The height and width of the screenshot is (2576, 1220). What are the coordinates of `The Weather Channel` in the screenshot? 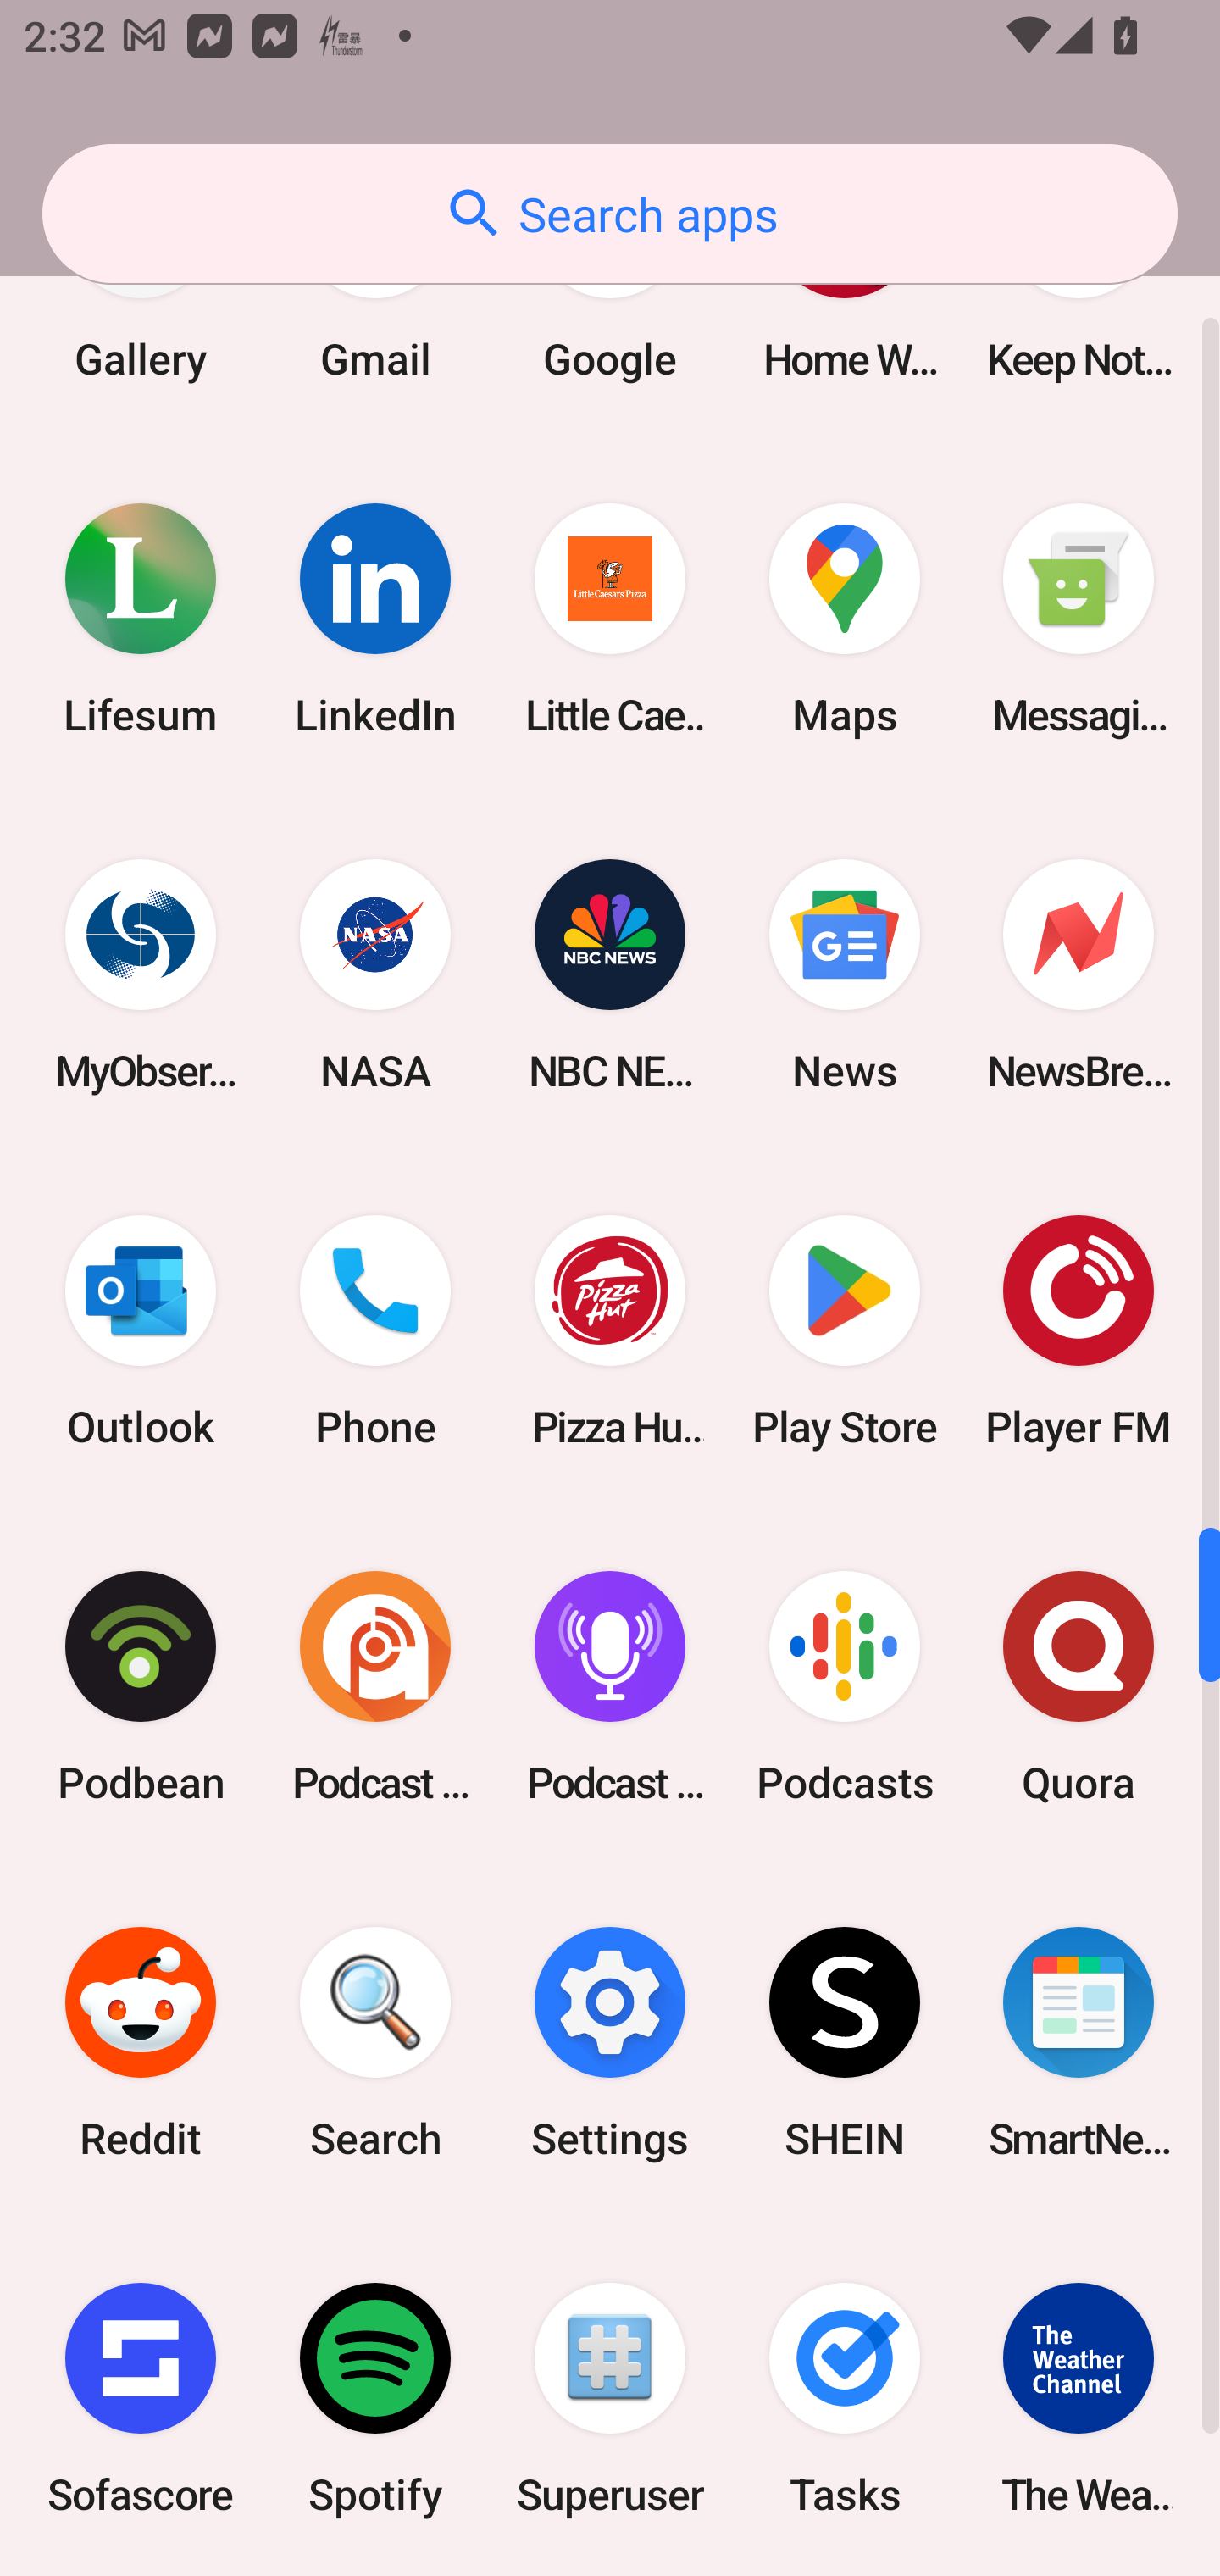 It's located at (1079, 2398).